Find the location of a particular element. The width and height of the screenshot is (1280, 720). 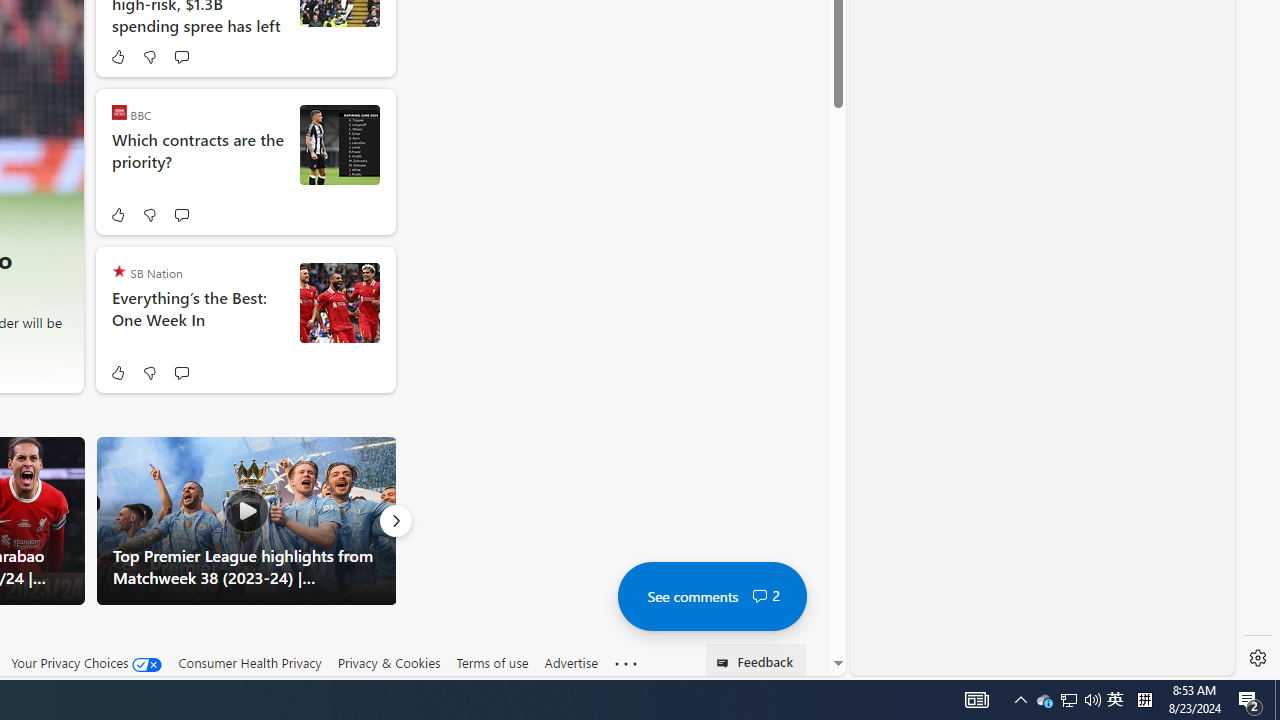

Your Privacy Choices is located at coordinates (86, 663).